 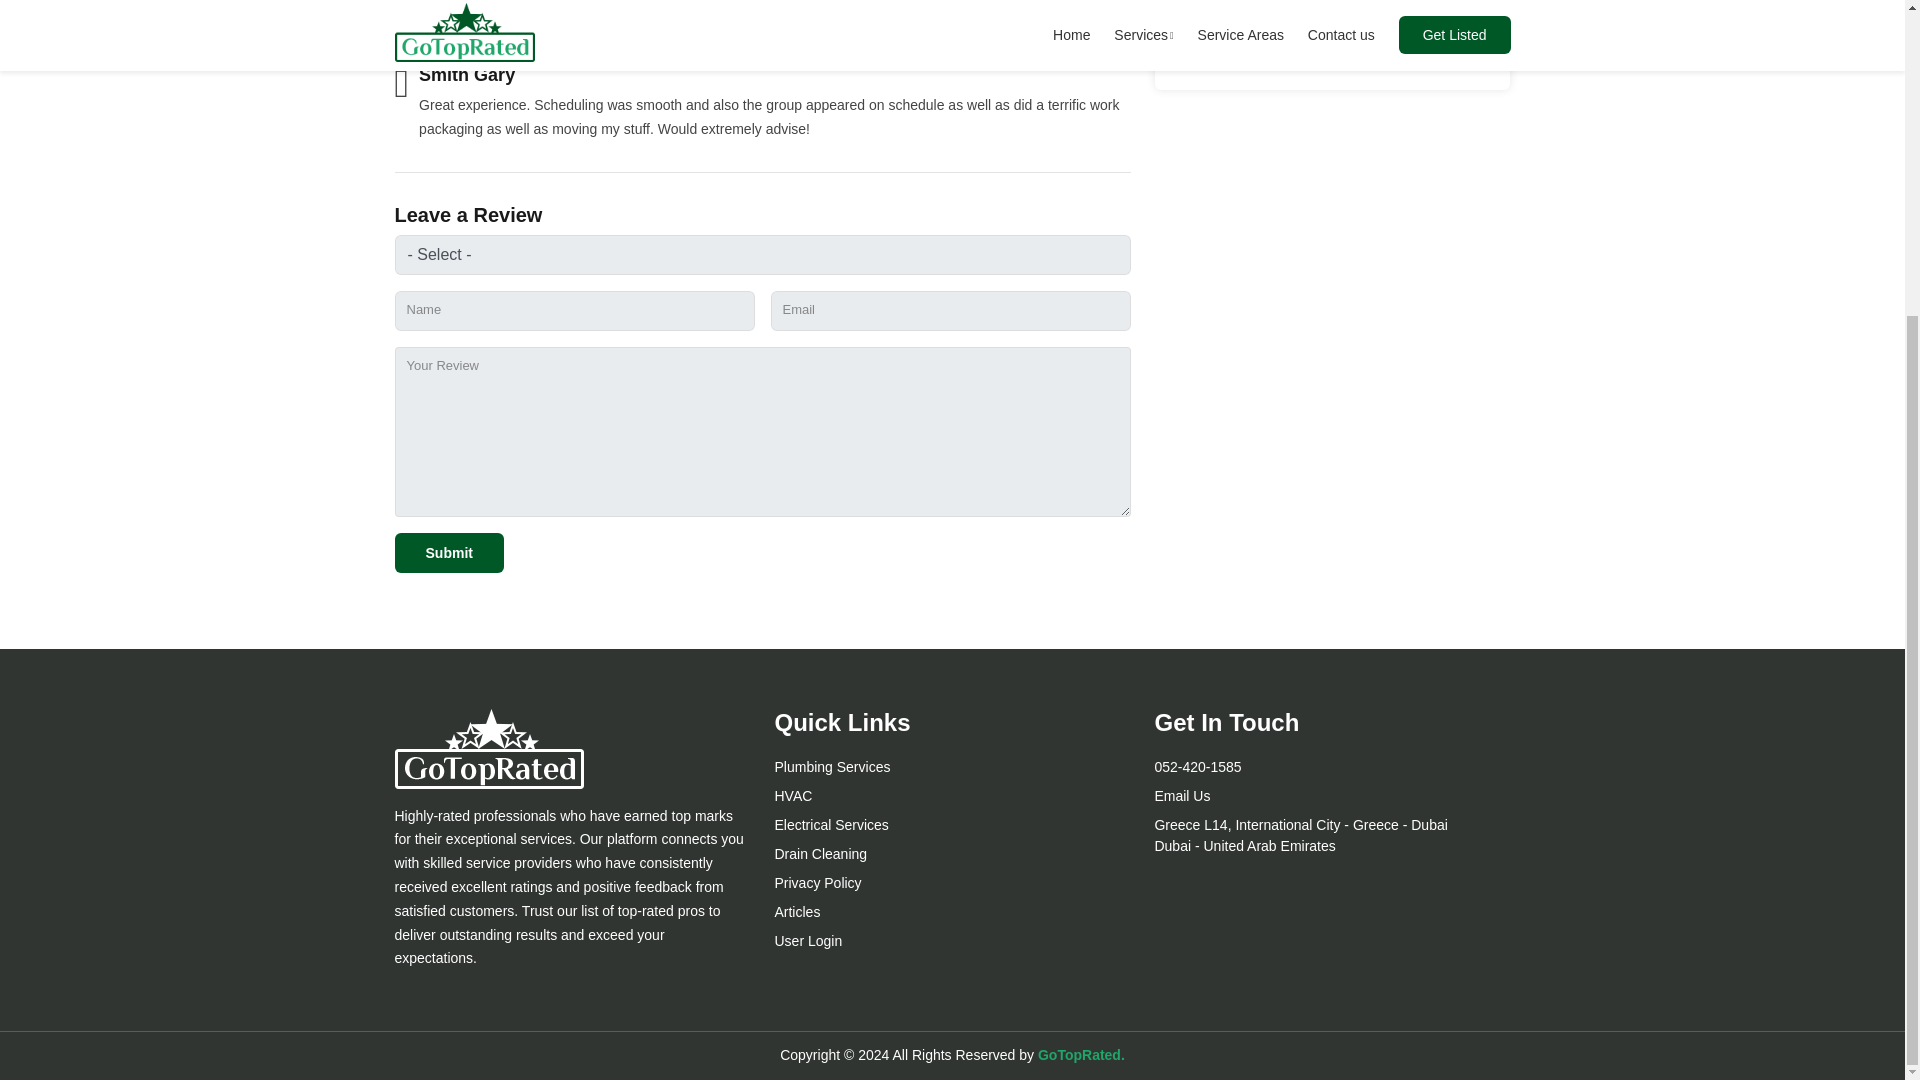 What do you see at coordinates (448, 553) in the screenshot?
I see `Submit` at bounding box center [448, 553].